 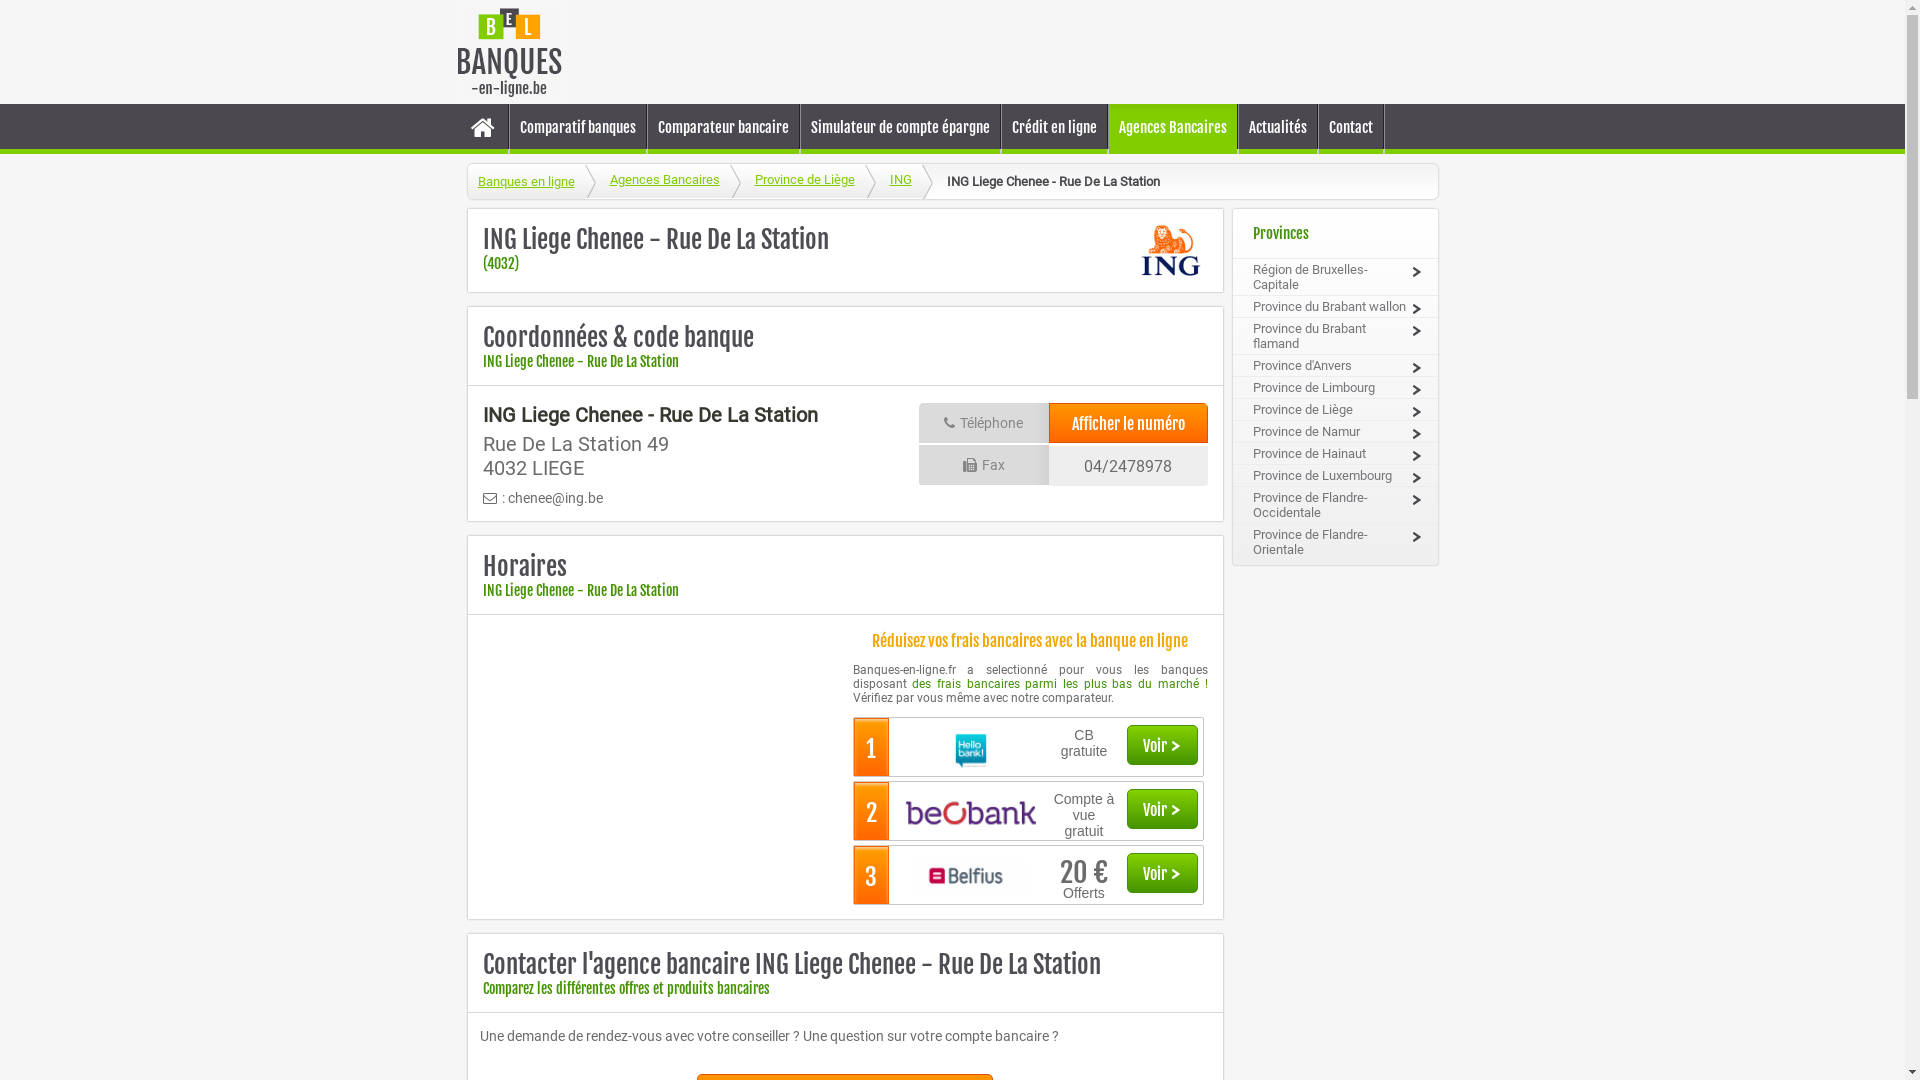 I want to click on Banques en ligne, so click(x=526, y=182).